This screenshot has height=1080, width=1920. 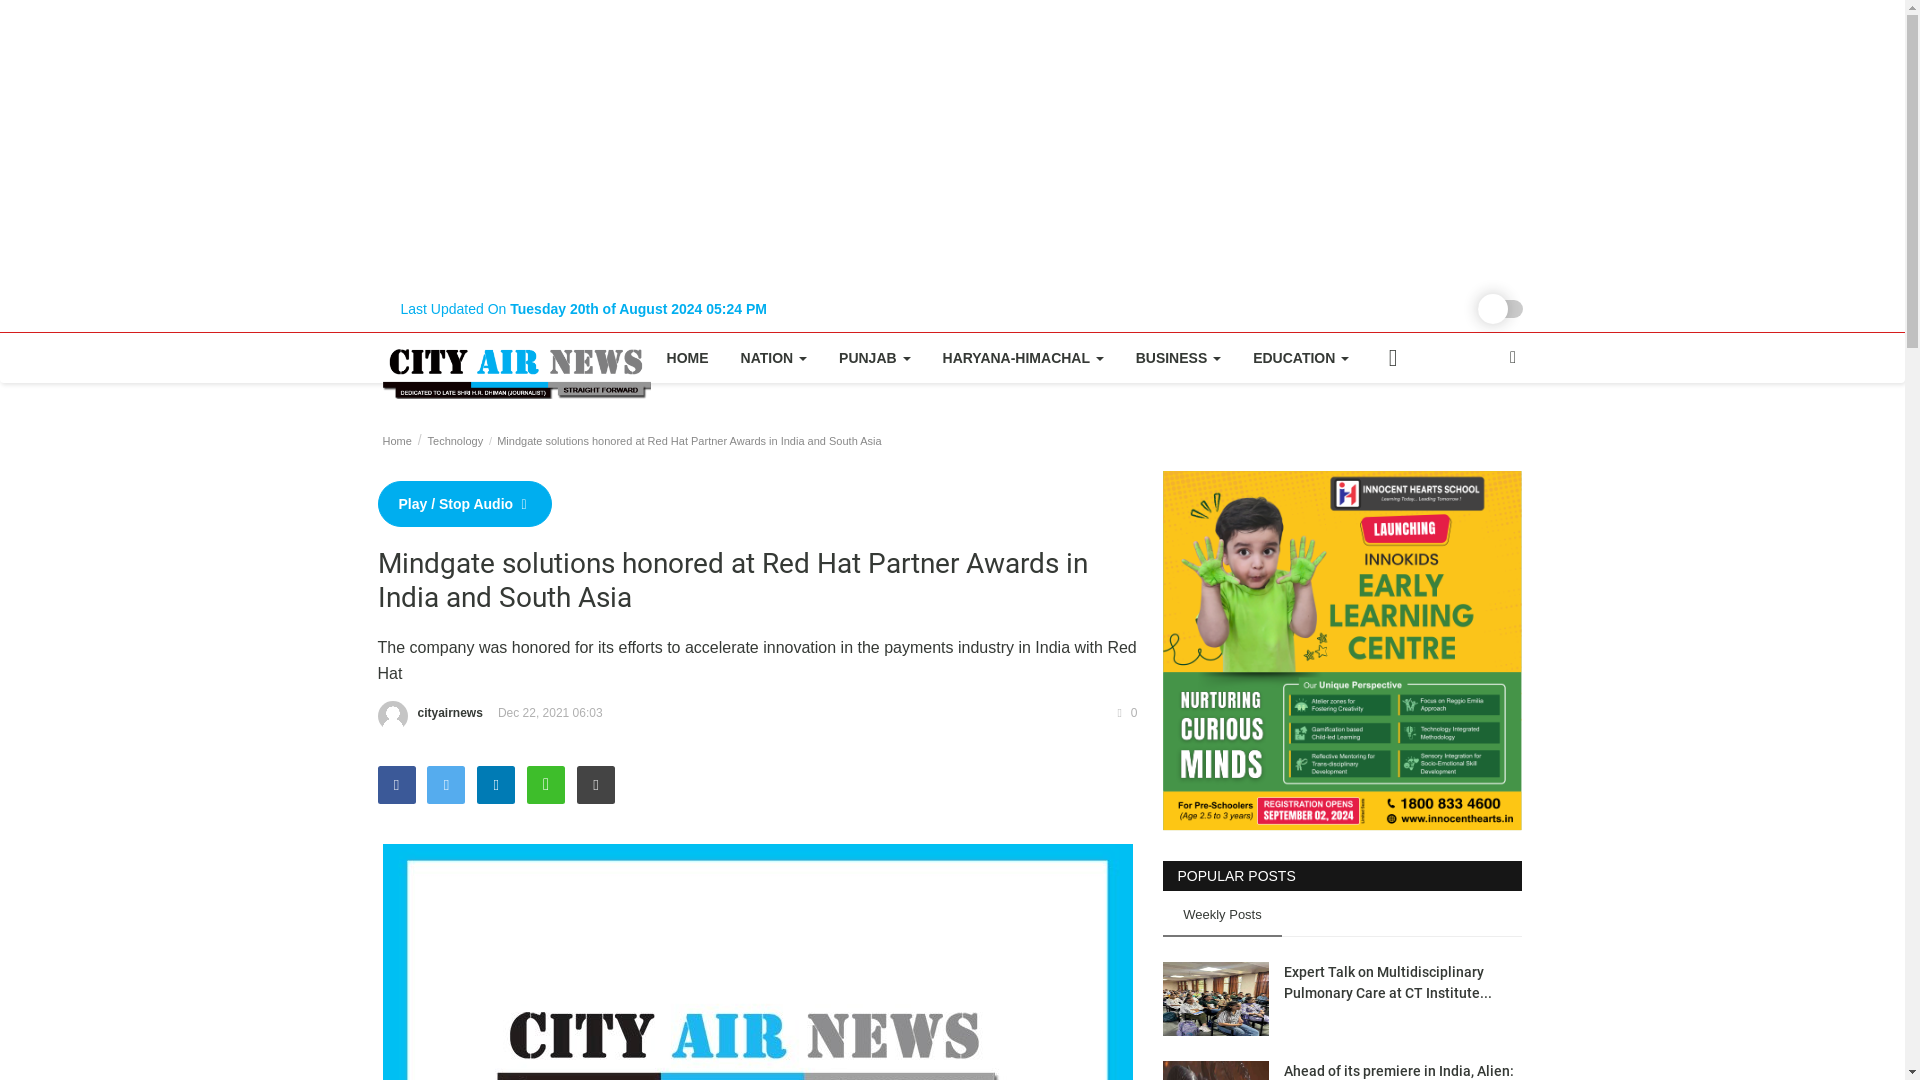 What do you see at coordinates (583, 308) in the screenshot?
I see `Last Updated On Tuesday 20th of August 2024 05:24 PM` at bounding box center [583, 308].